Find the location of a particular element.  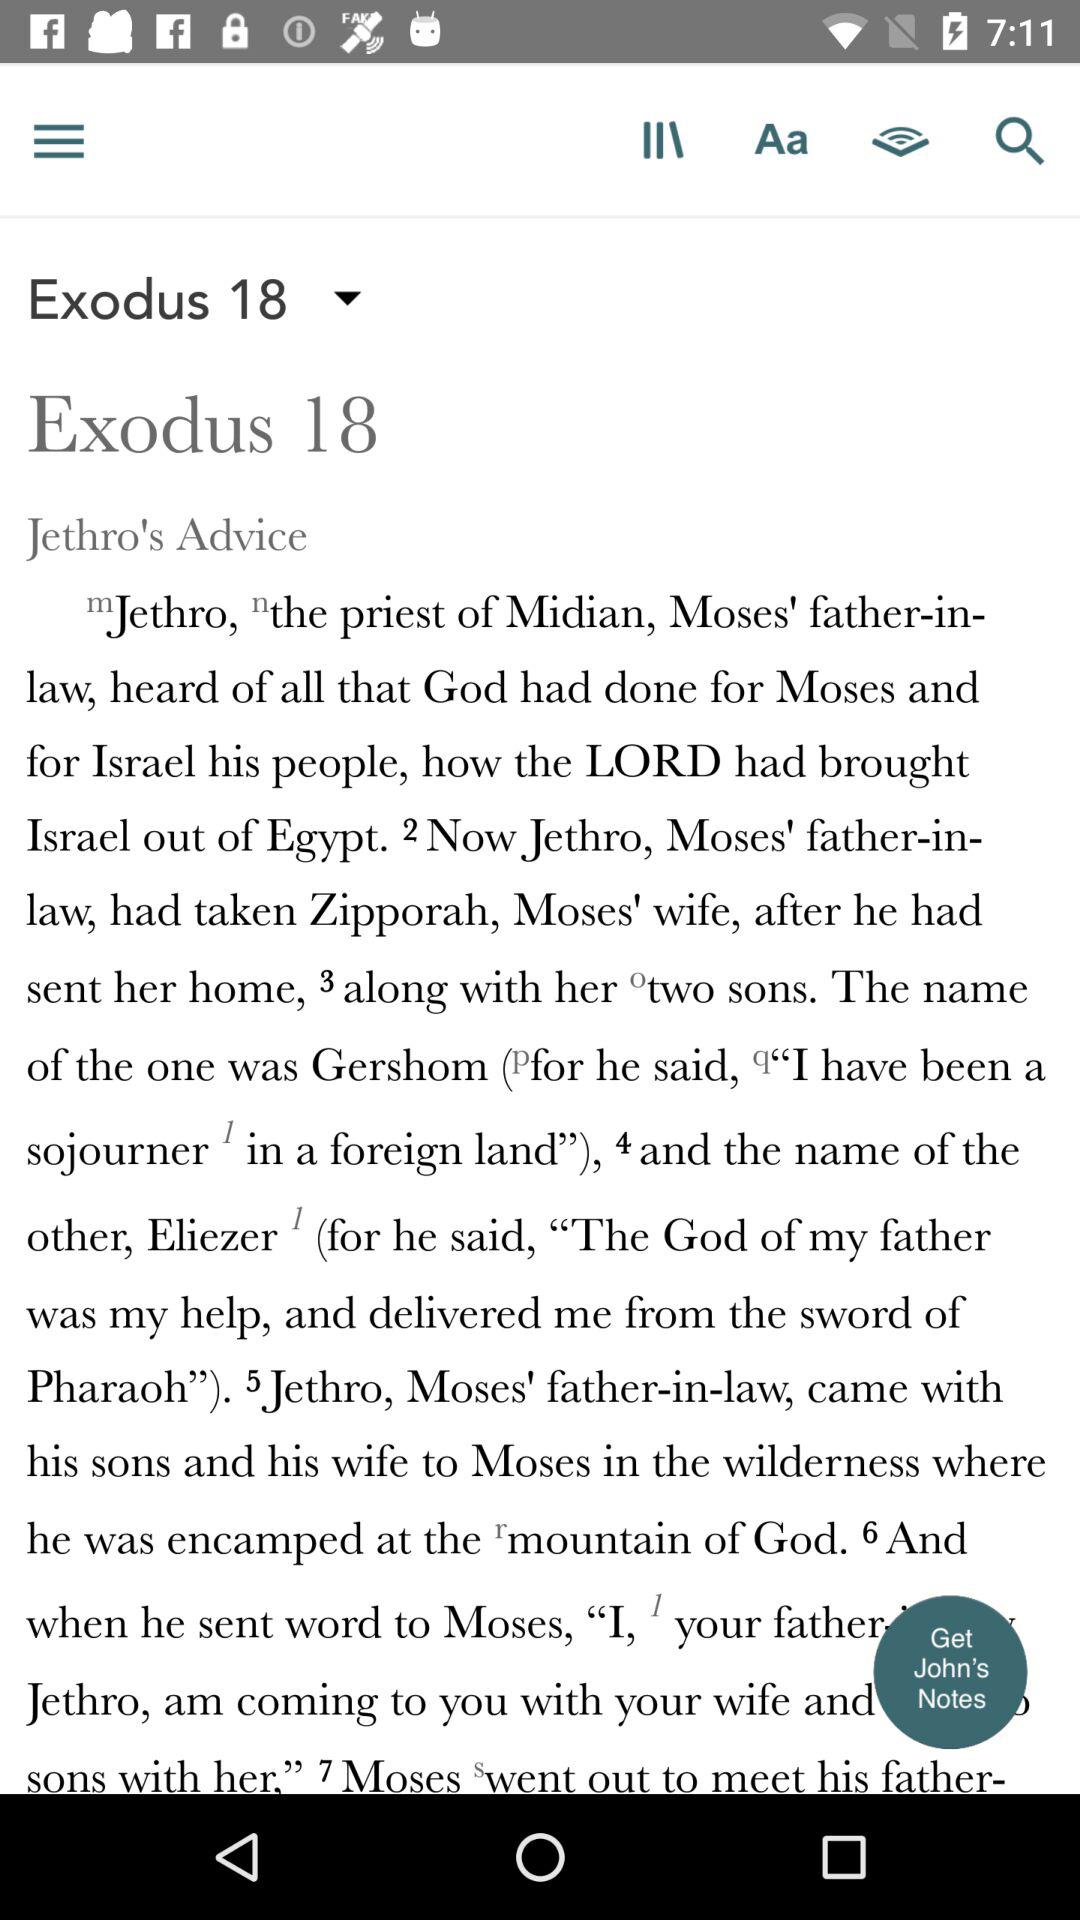

turn off icon at the bottom right corner is located at coordinates (950, 1670).